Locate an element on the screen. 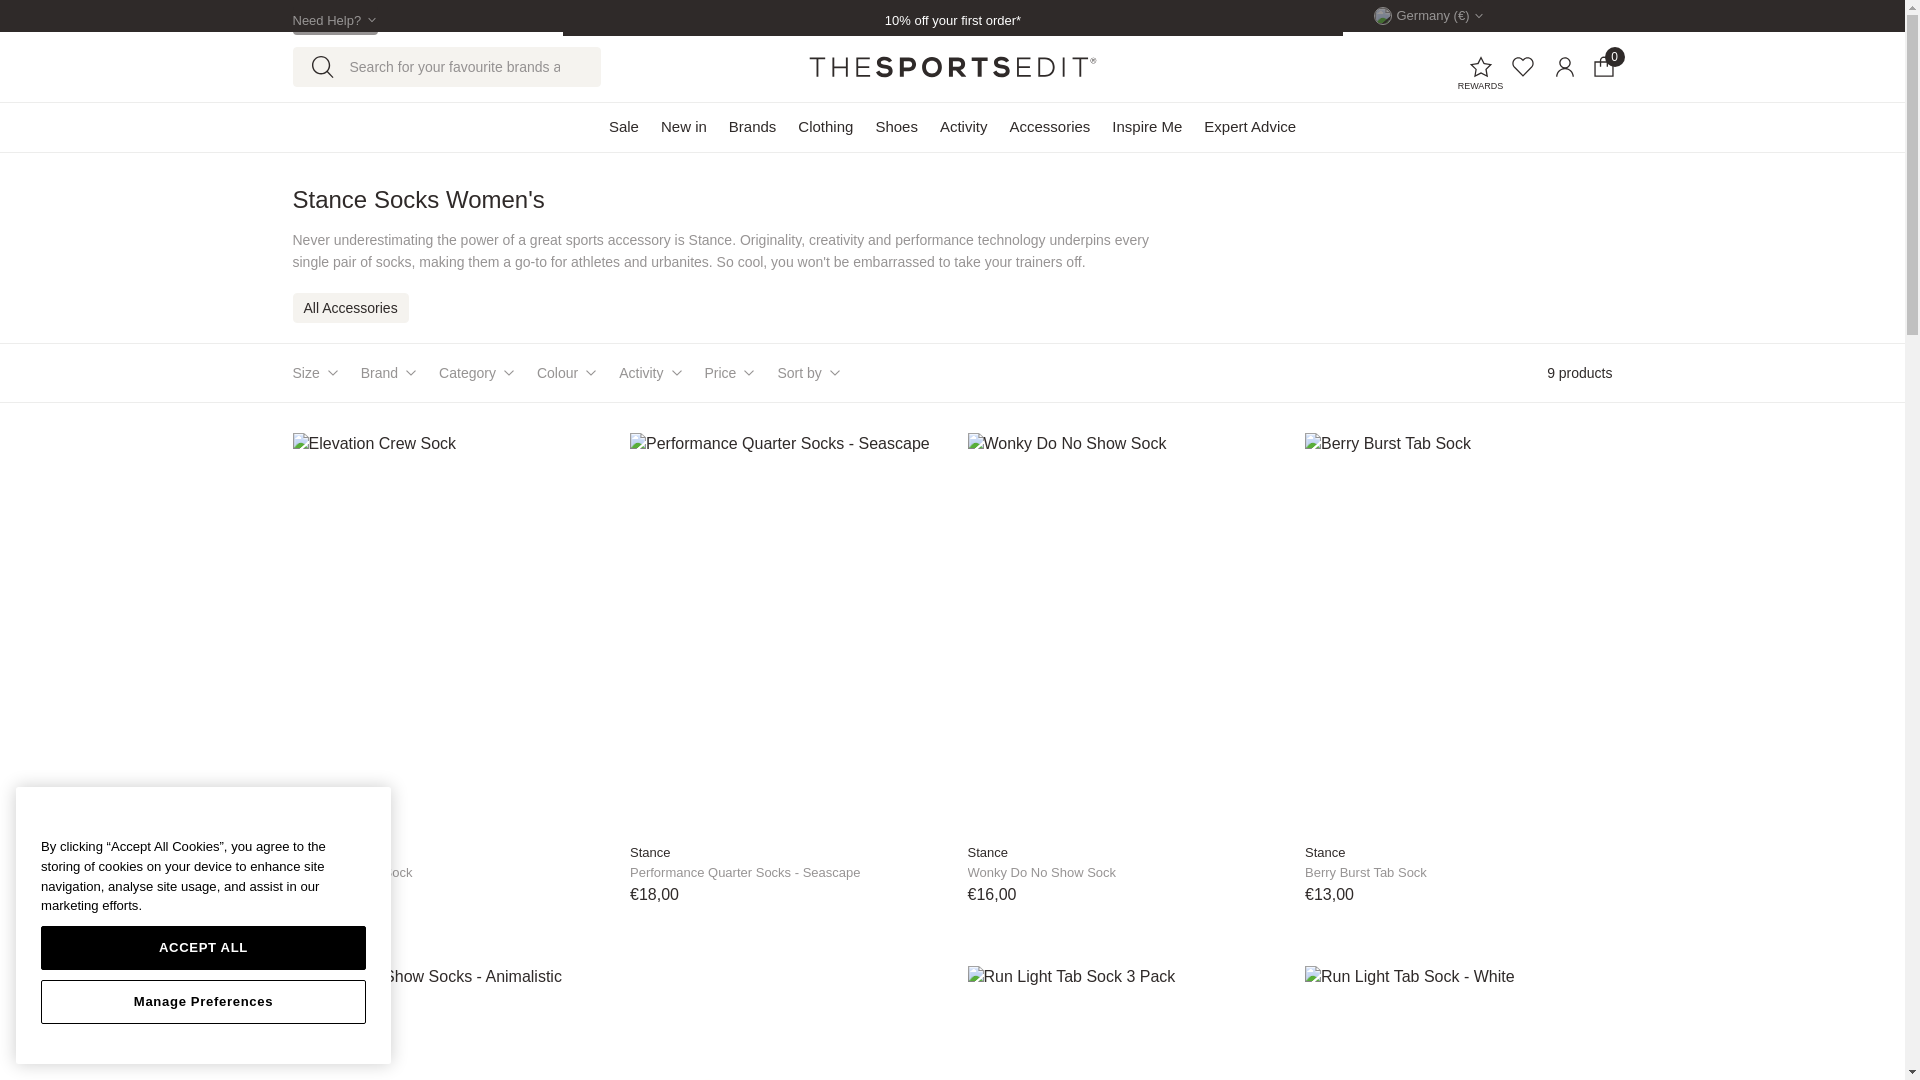 This screenshot has width=1920, height=1080. Need Help? is located at coordinates (334, 20).